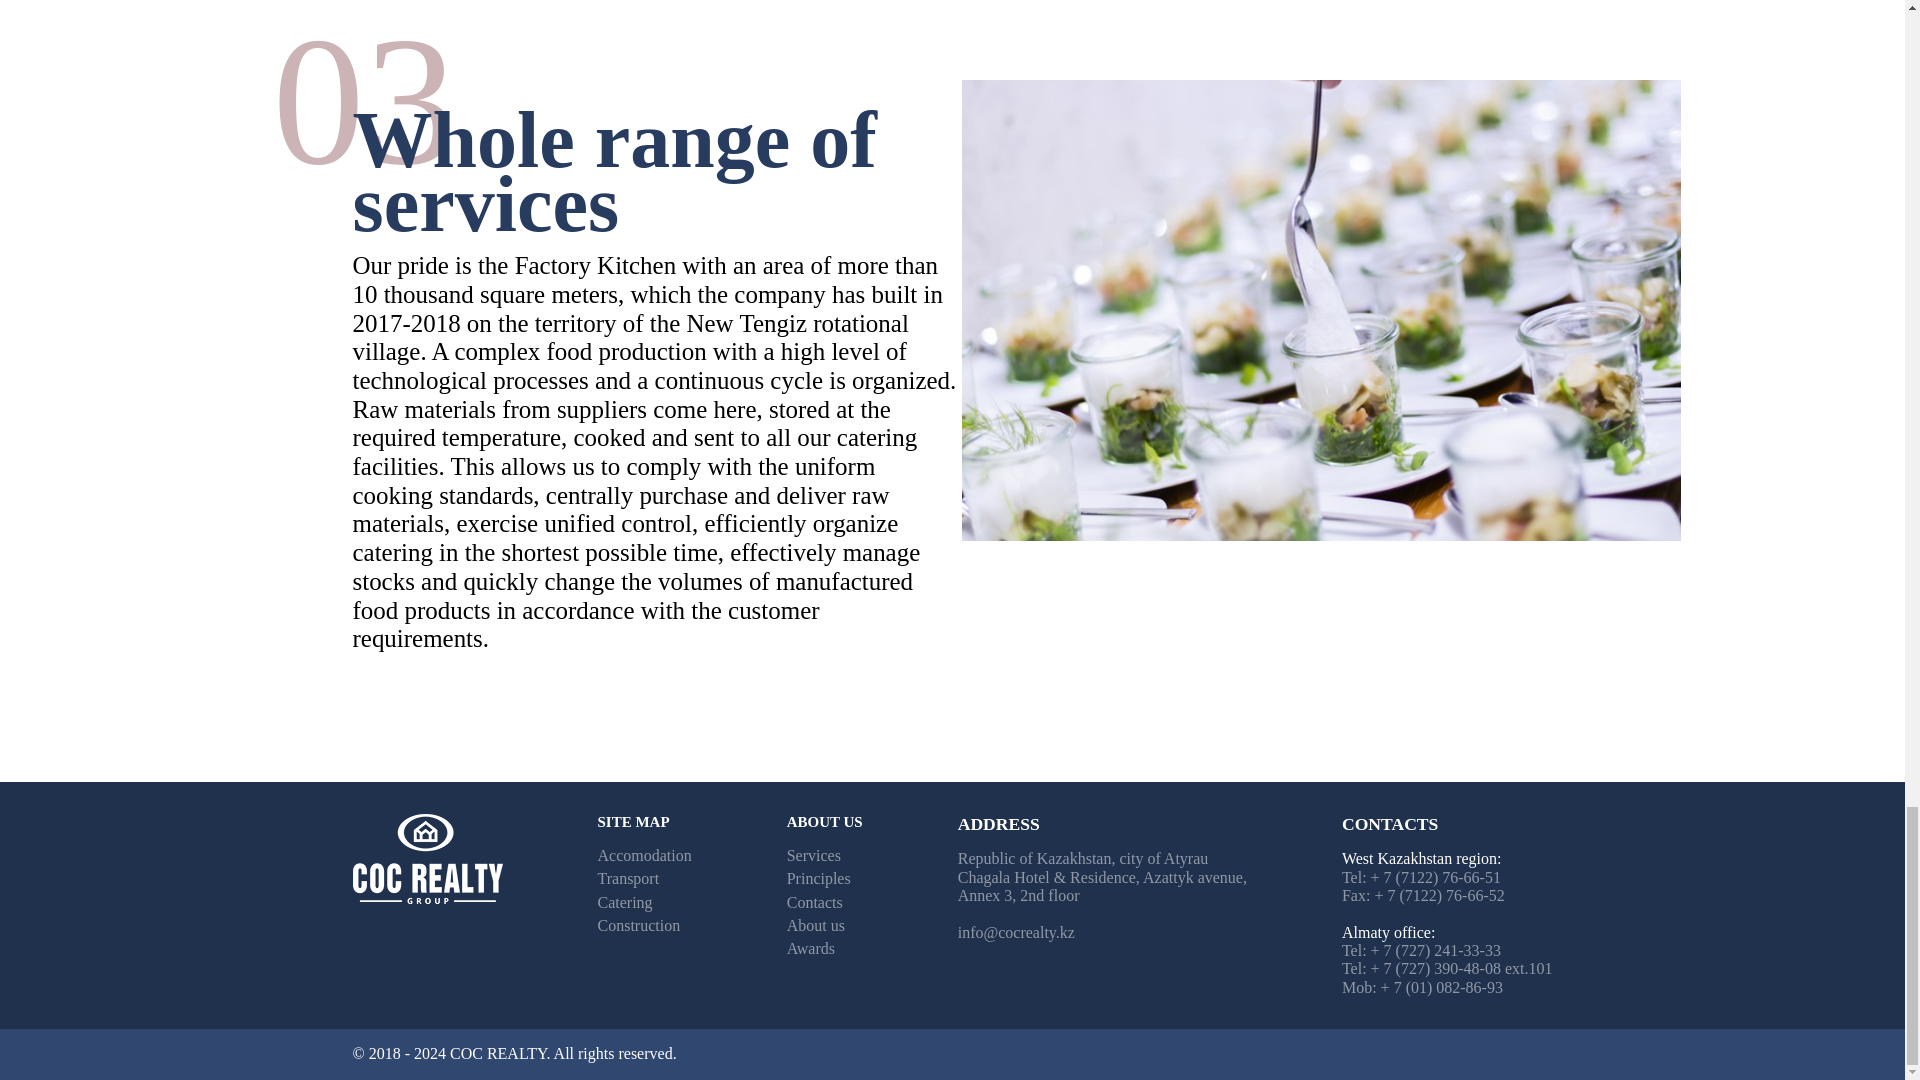 This screenshot has width=1920, height=1080. What do you see at coordinates (811, 948) in the screenshot?
I see `Awards` at bounding box center [811, 948].